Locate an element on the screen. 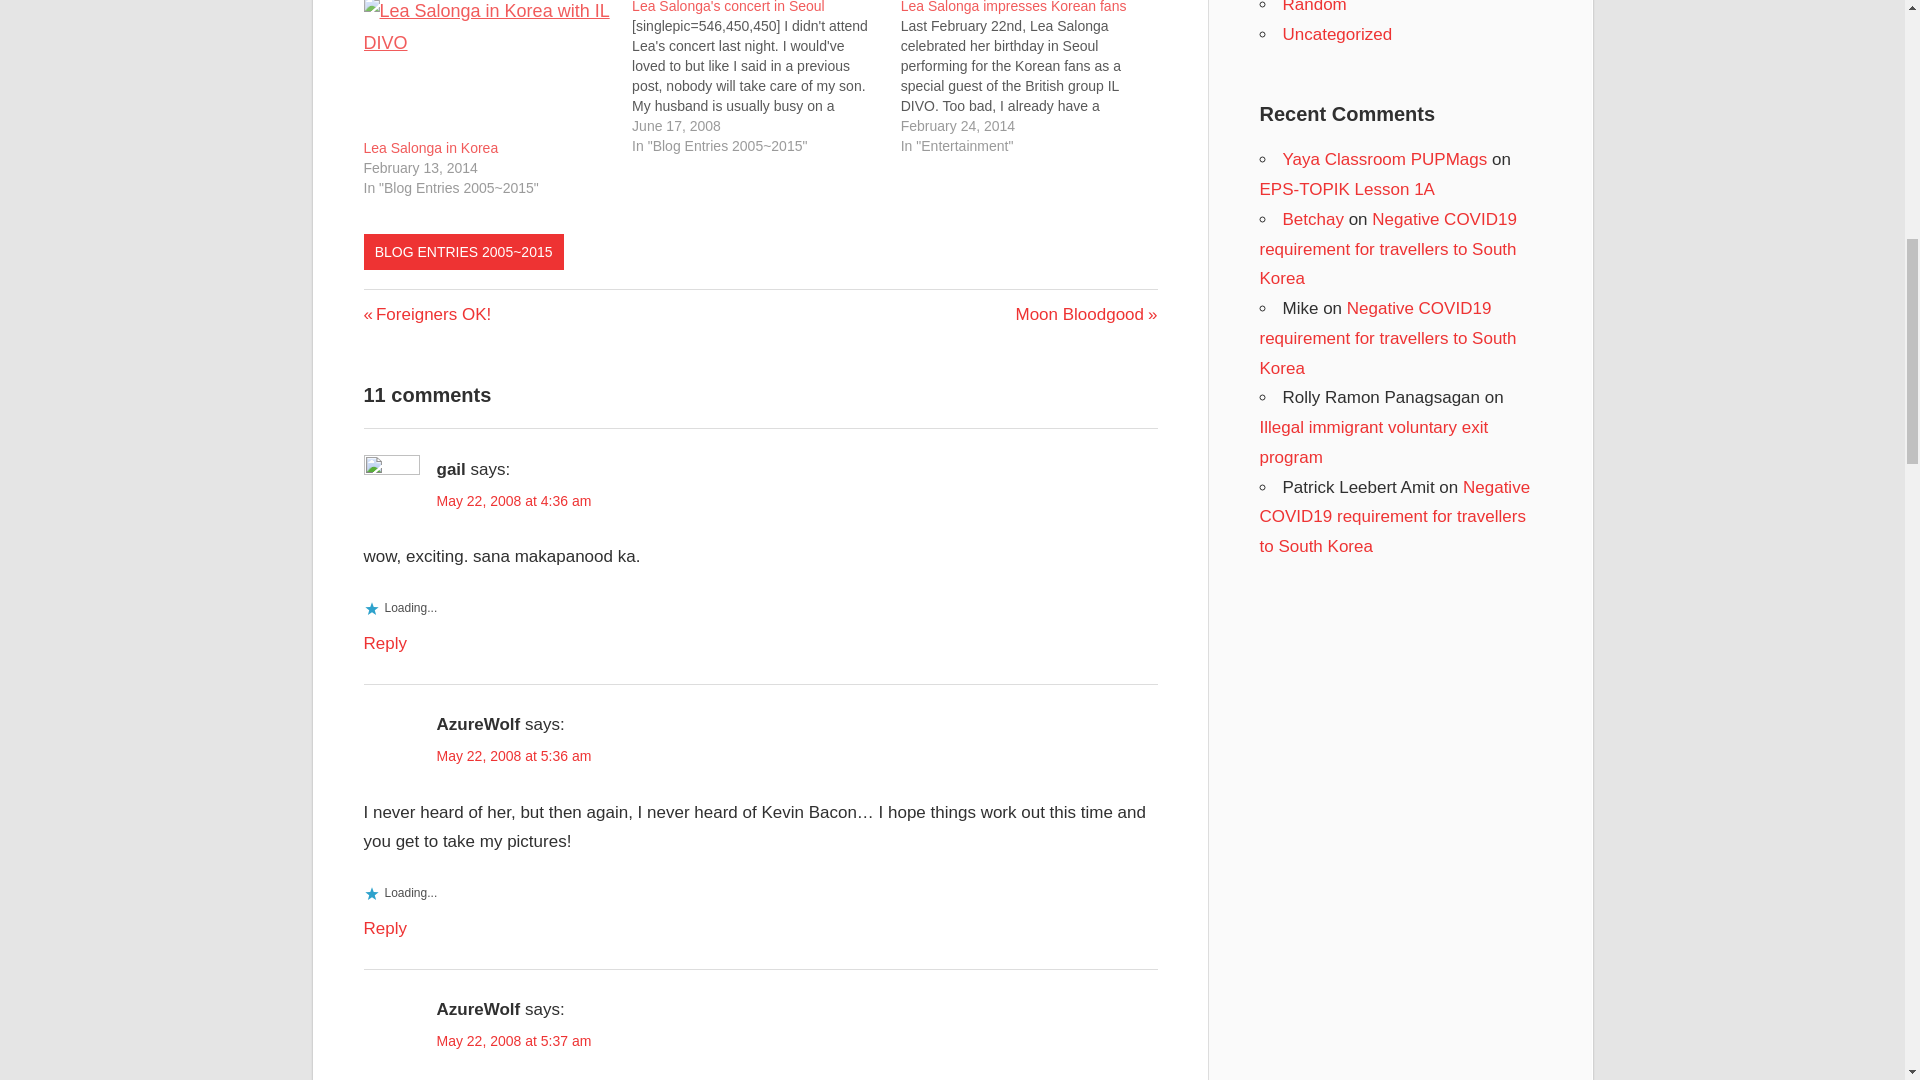 This screenshot has height=1080, width=1920. Lea Salonga impresses Korean fans is located at coordinates (728, 7).